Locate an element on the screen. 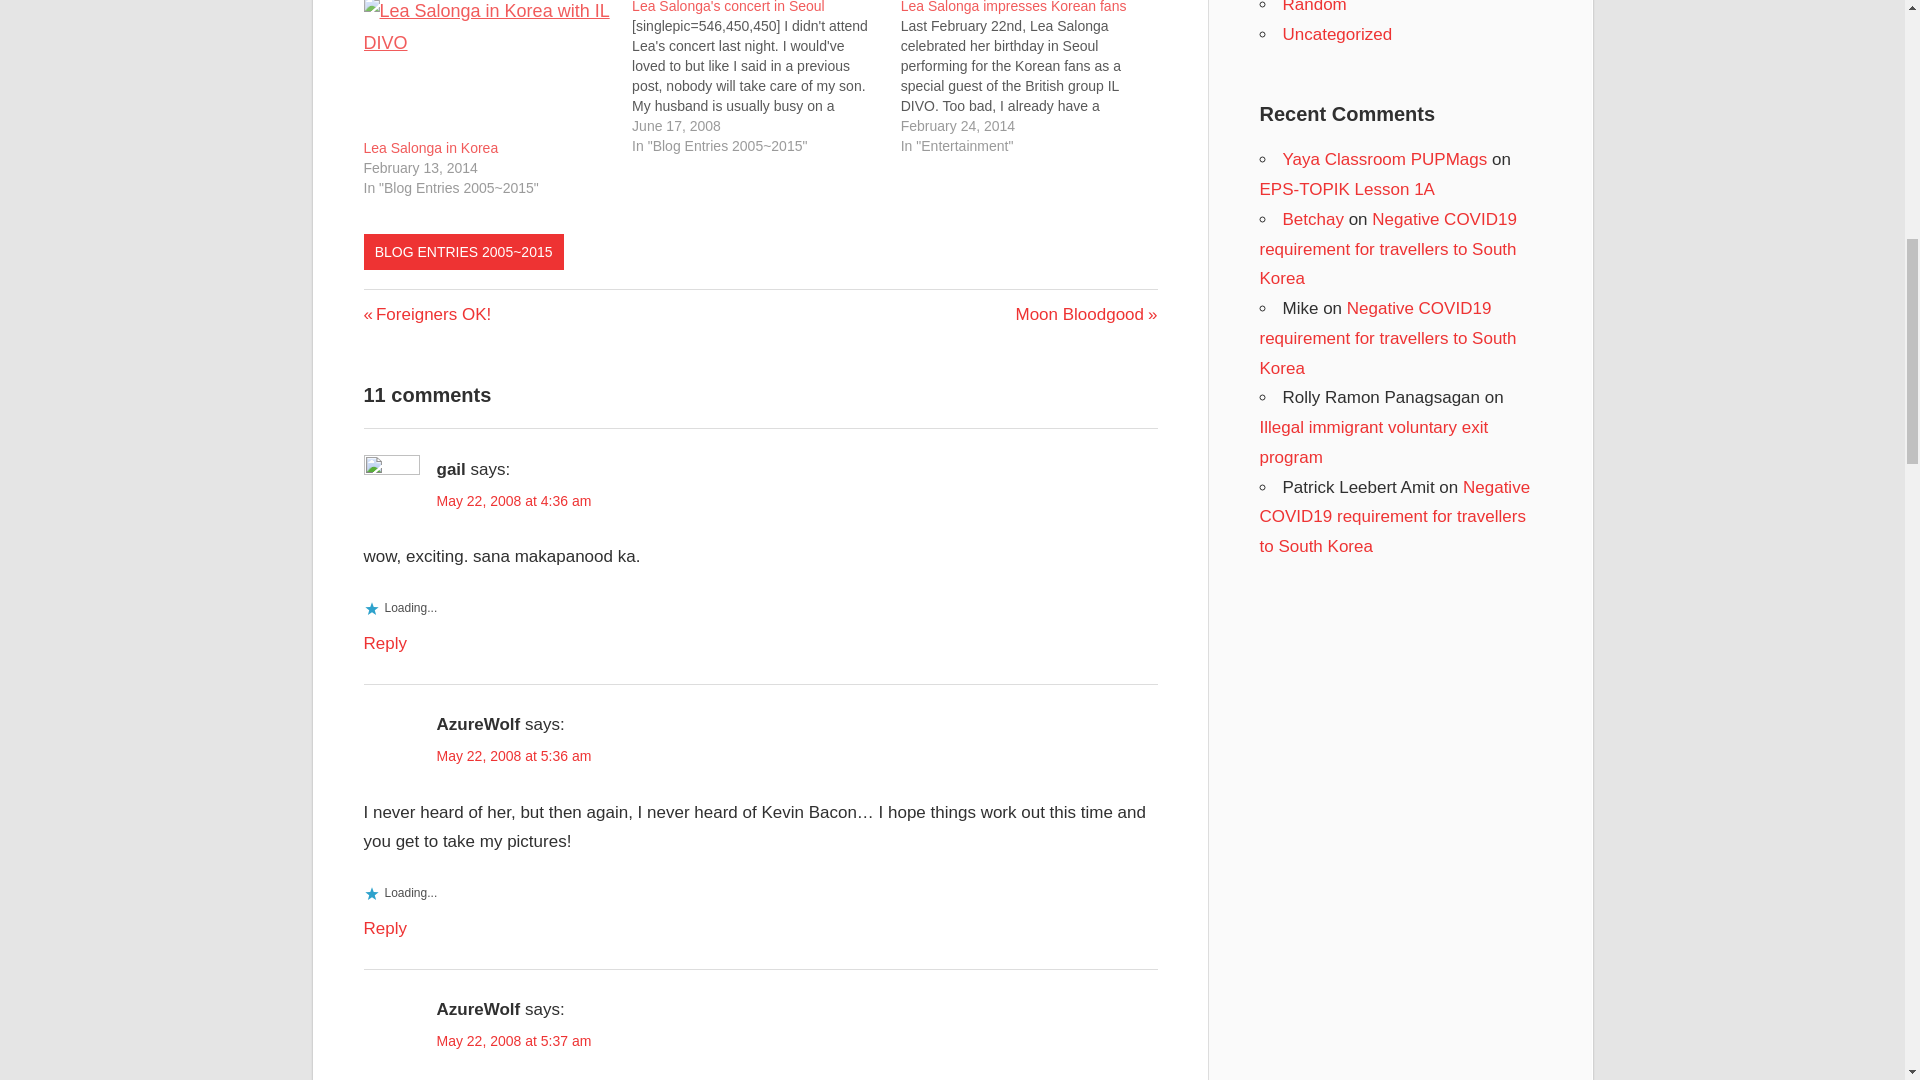 This screenshot has height=1080, width=1920. Lea Salonga impresses Korean fans is located at coordinates (728, 7).